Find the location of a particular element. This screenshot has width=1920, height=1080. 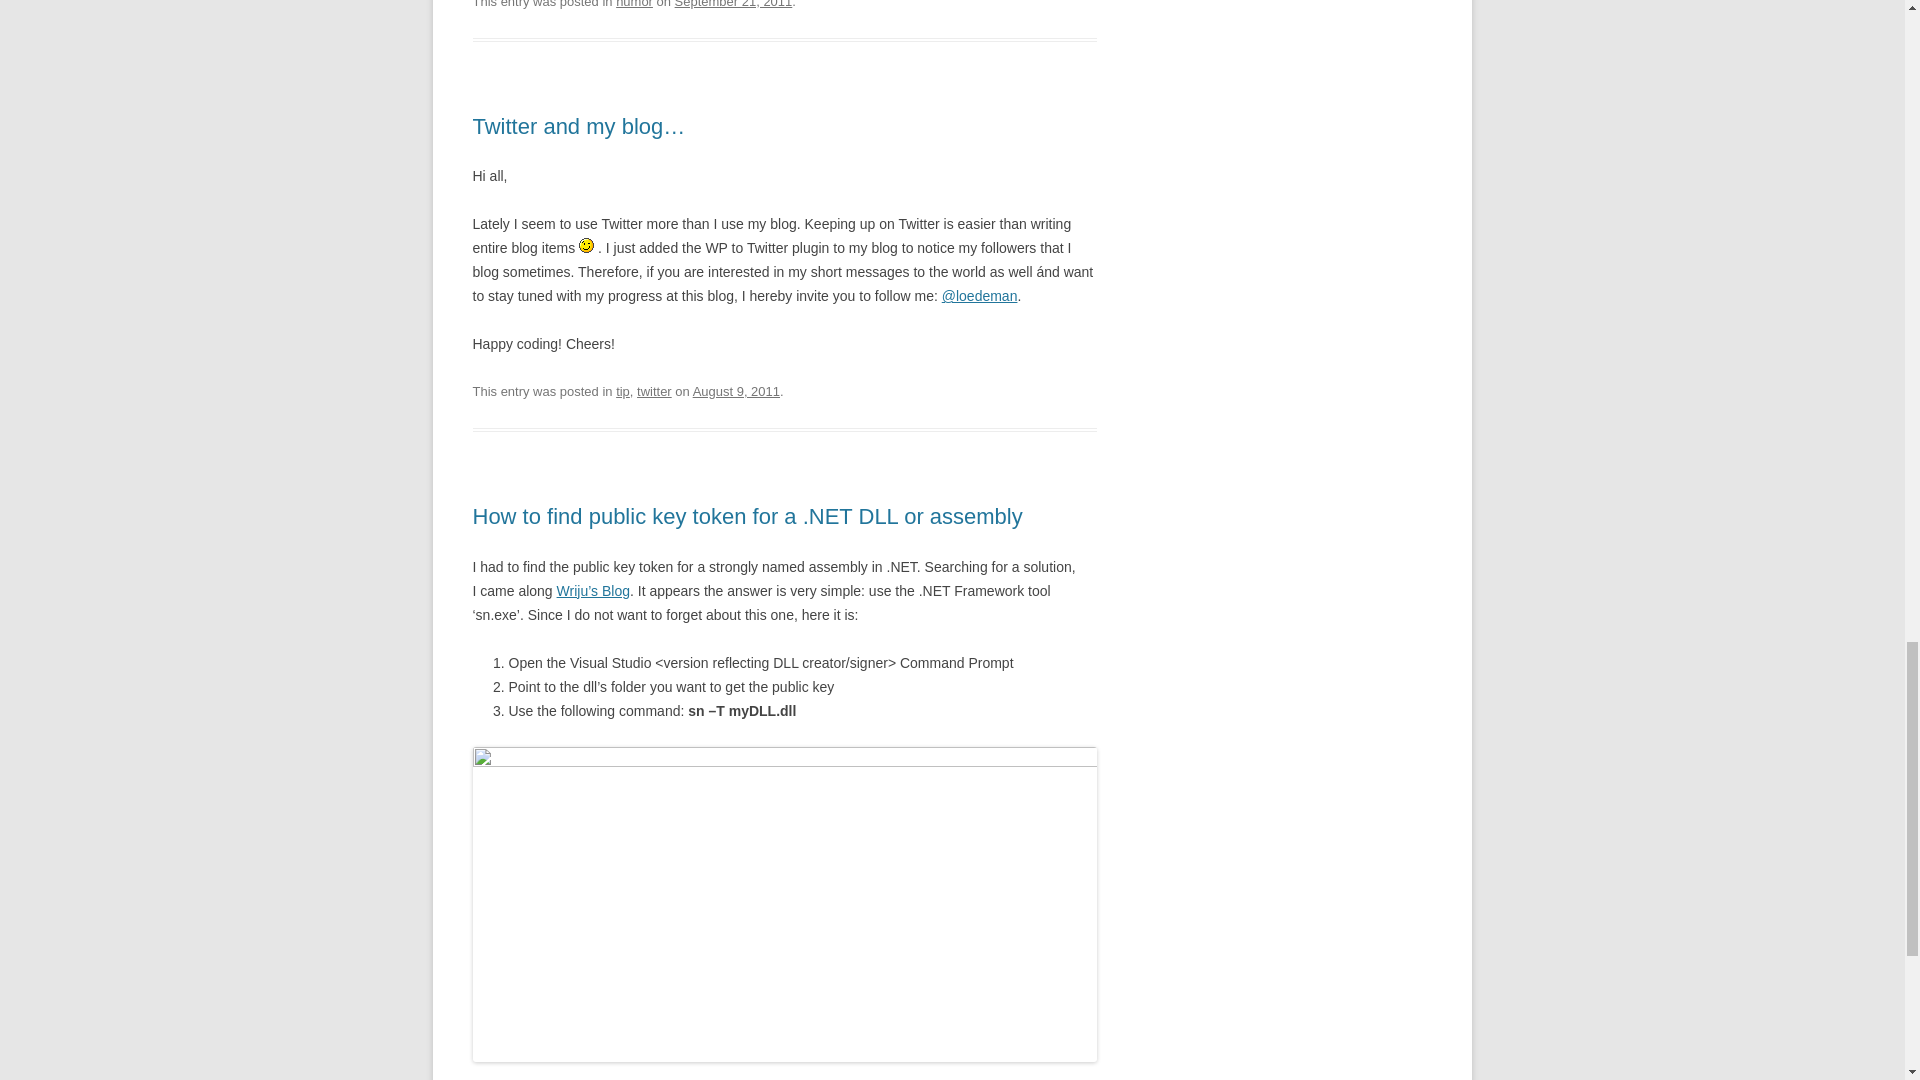

tip is located at coordinates (622, 391).